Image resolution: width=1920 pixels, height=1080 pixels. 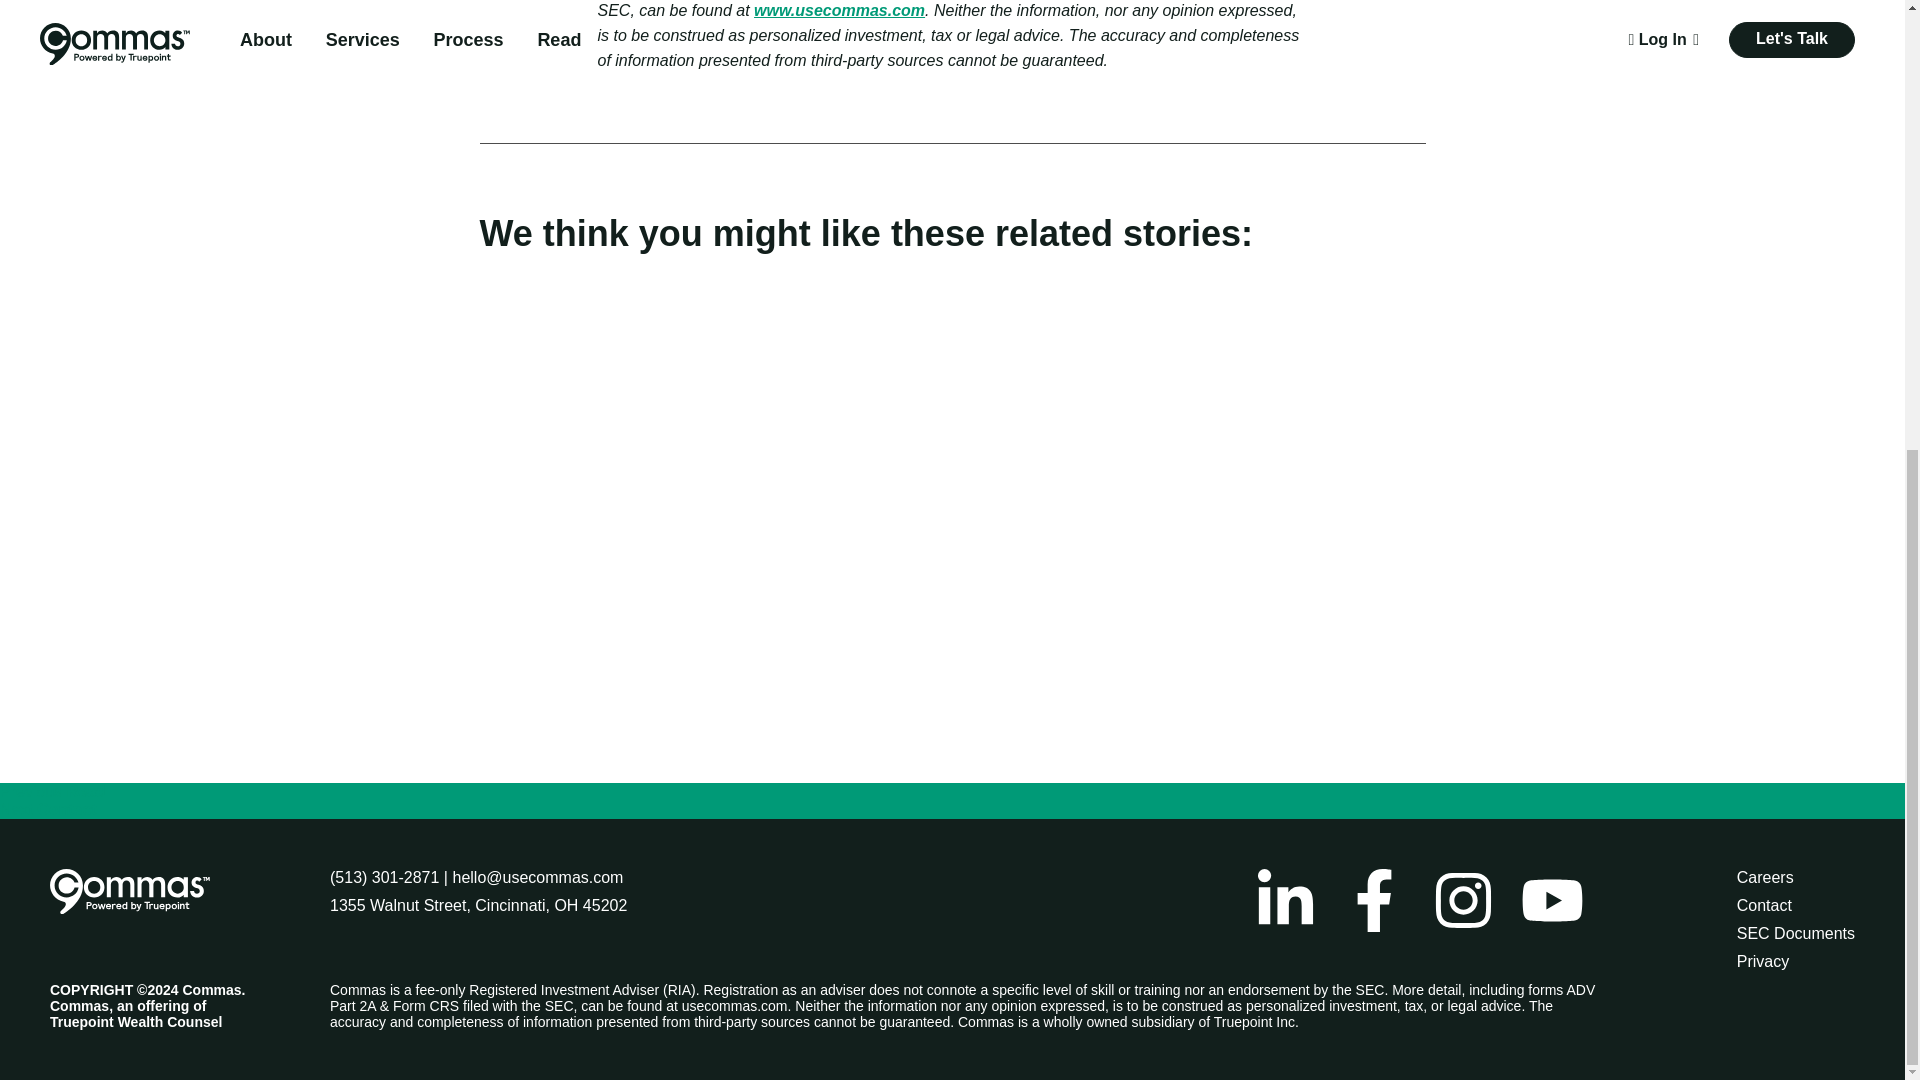 What do you see at coordinates (136, 1022) in the screenshot?
I see `Truepoint Wealth Counsel` at bounding box center [136, 1022].